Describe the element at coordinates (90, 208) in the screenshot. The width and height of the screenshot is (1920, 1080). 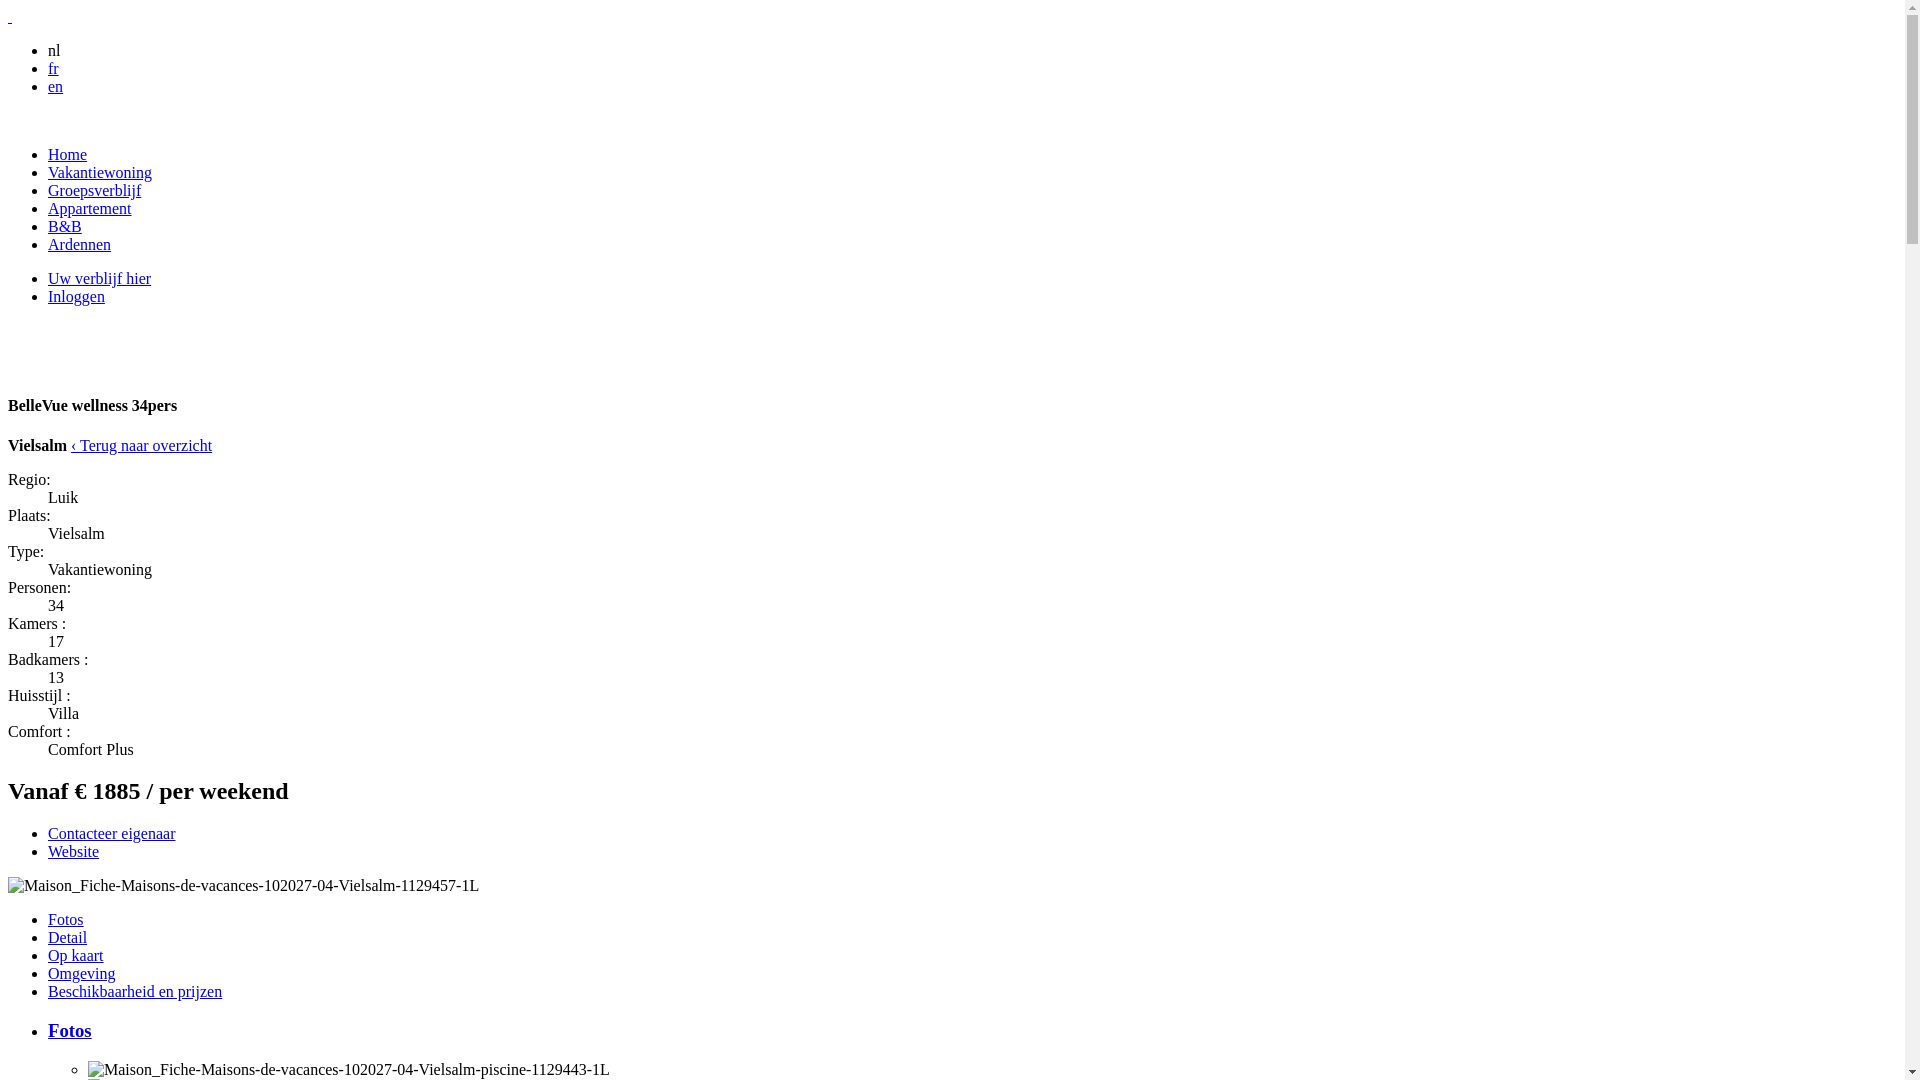
I see `Appartement` at that location.